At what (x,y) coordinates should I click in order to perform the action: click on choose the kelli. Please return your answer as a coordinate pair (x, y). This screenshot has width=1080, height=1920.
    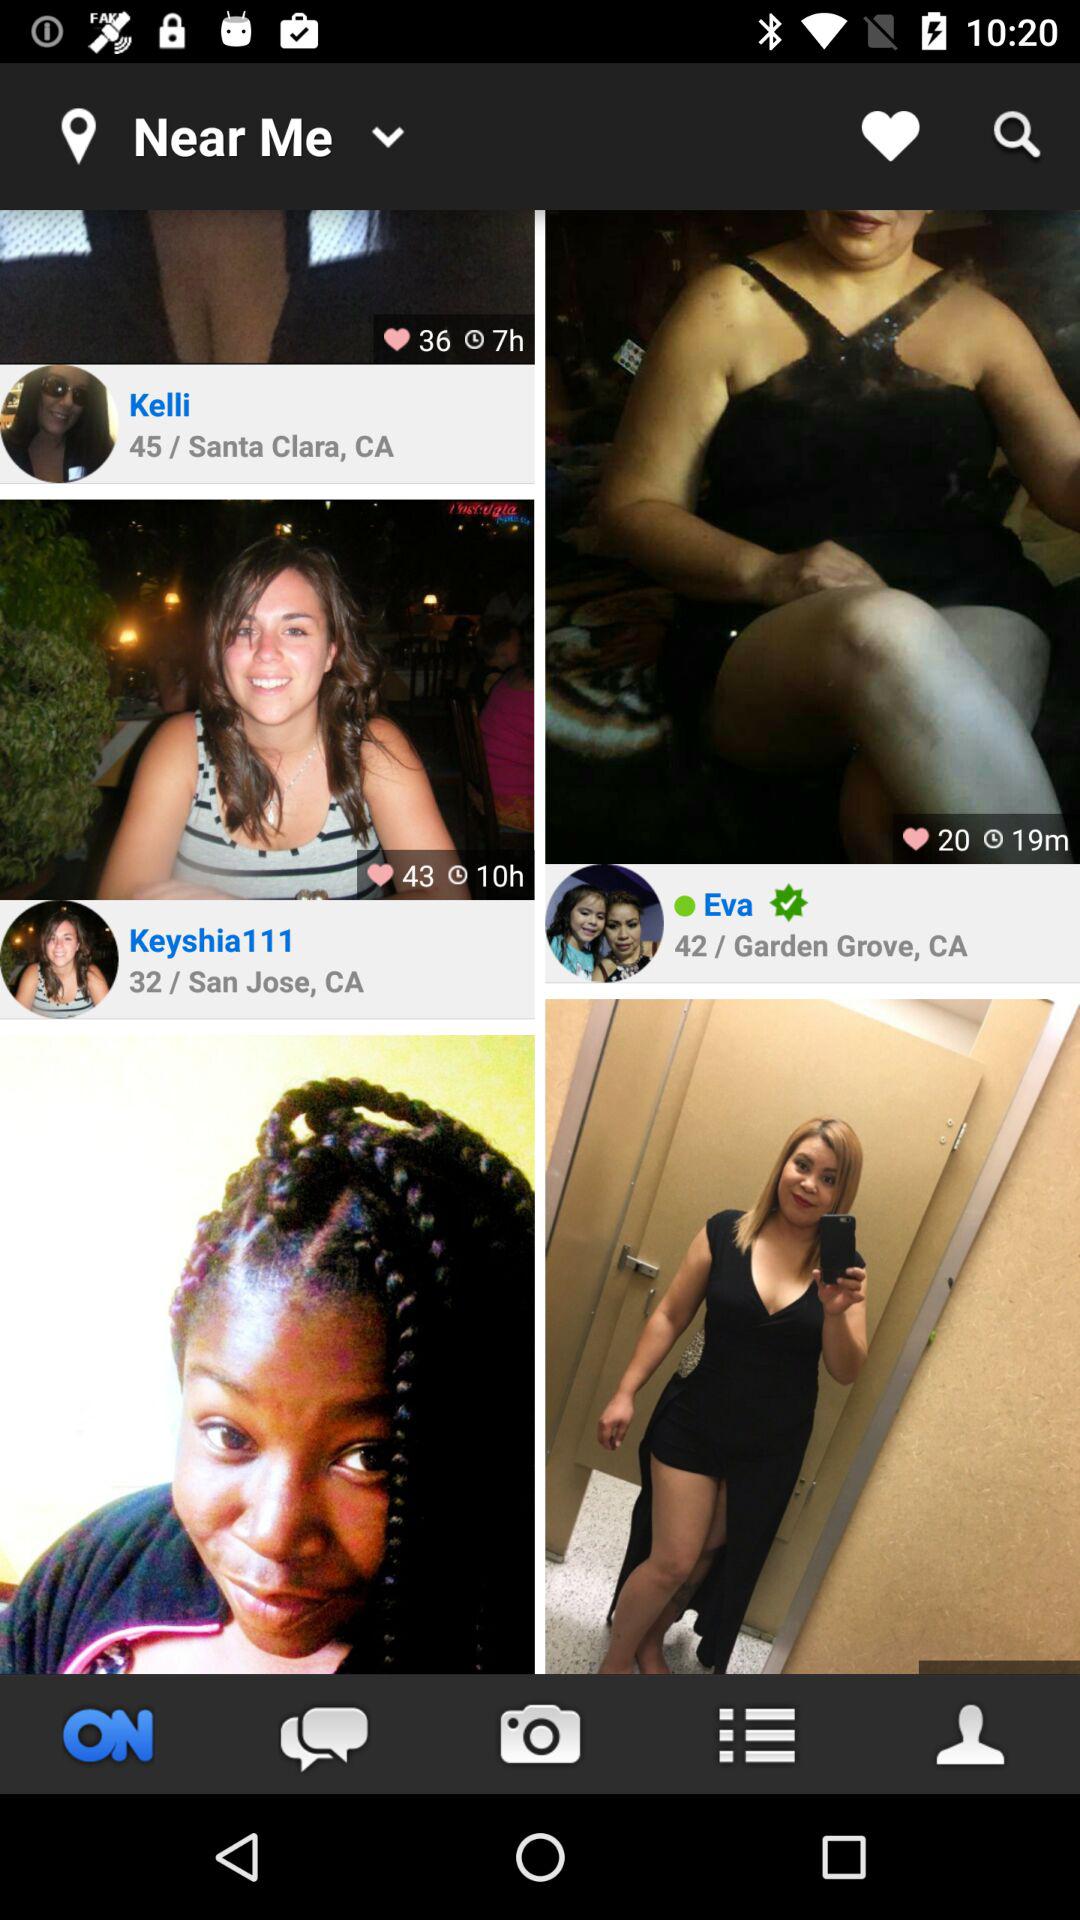
    Looking at the image, I should click on (164, 404).